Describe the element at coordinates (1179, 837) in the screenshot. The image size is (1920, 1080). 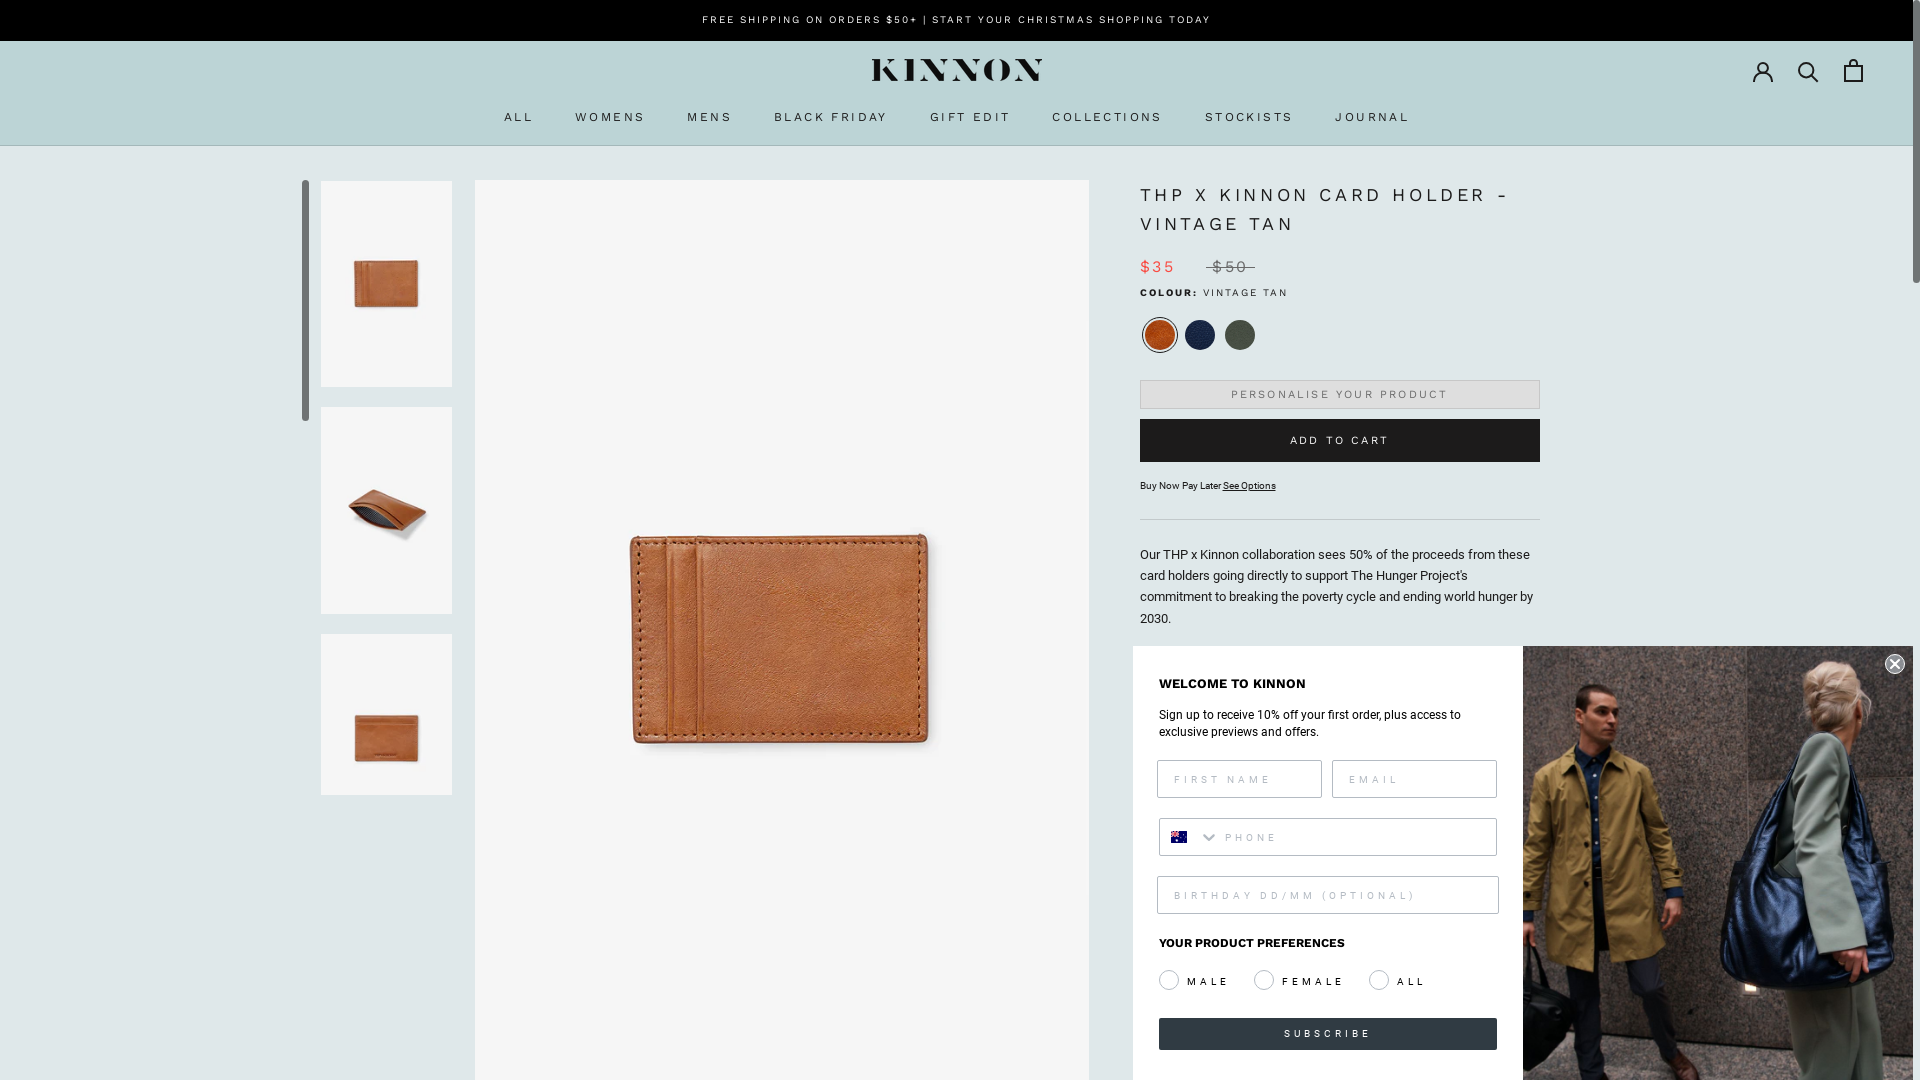
I see `Australia` at that location.